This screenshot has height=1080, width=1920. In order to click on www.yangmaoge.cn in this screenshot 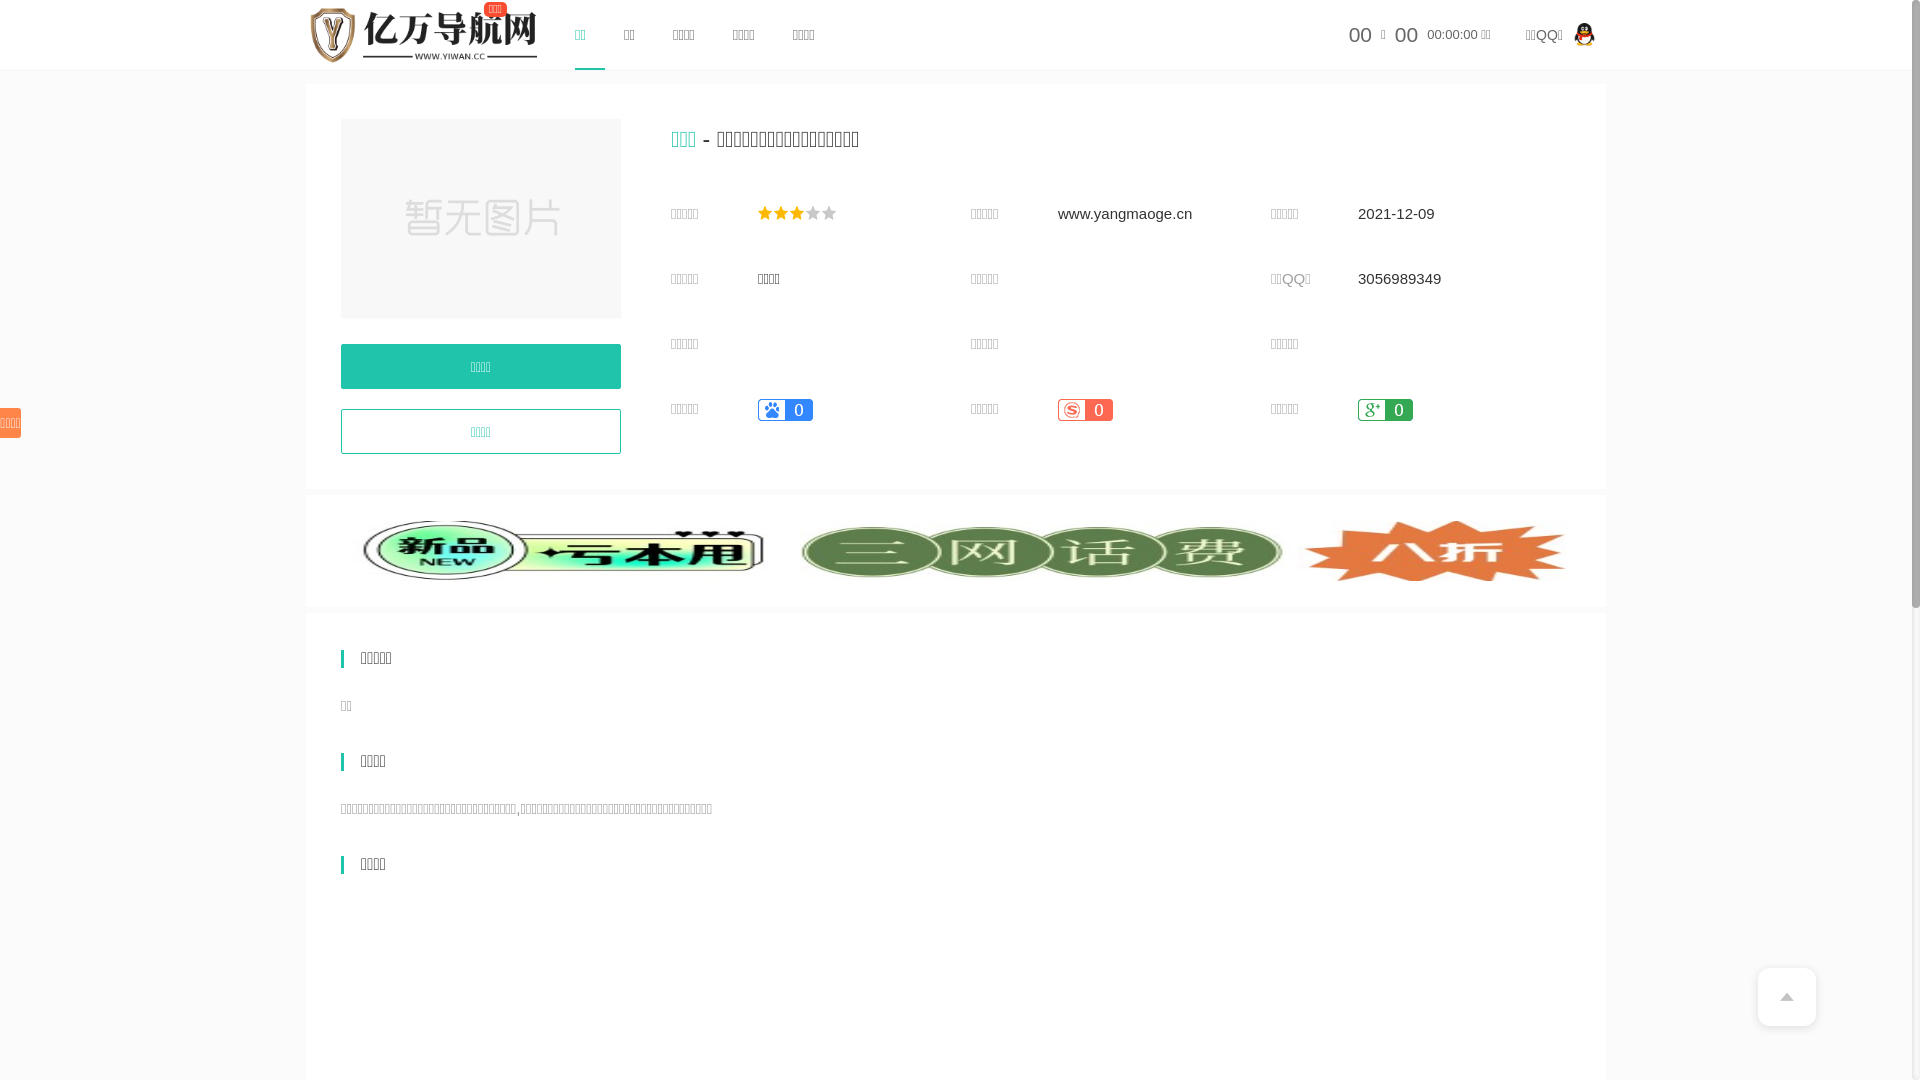, I will do `click(1125, 214)`.